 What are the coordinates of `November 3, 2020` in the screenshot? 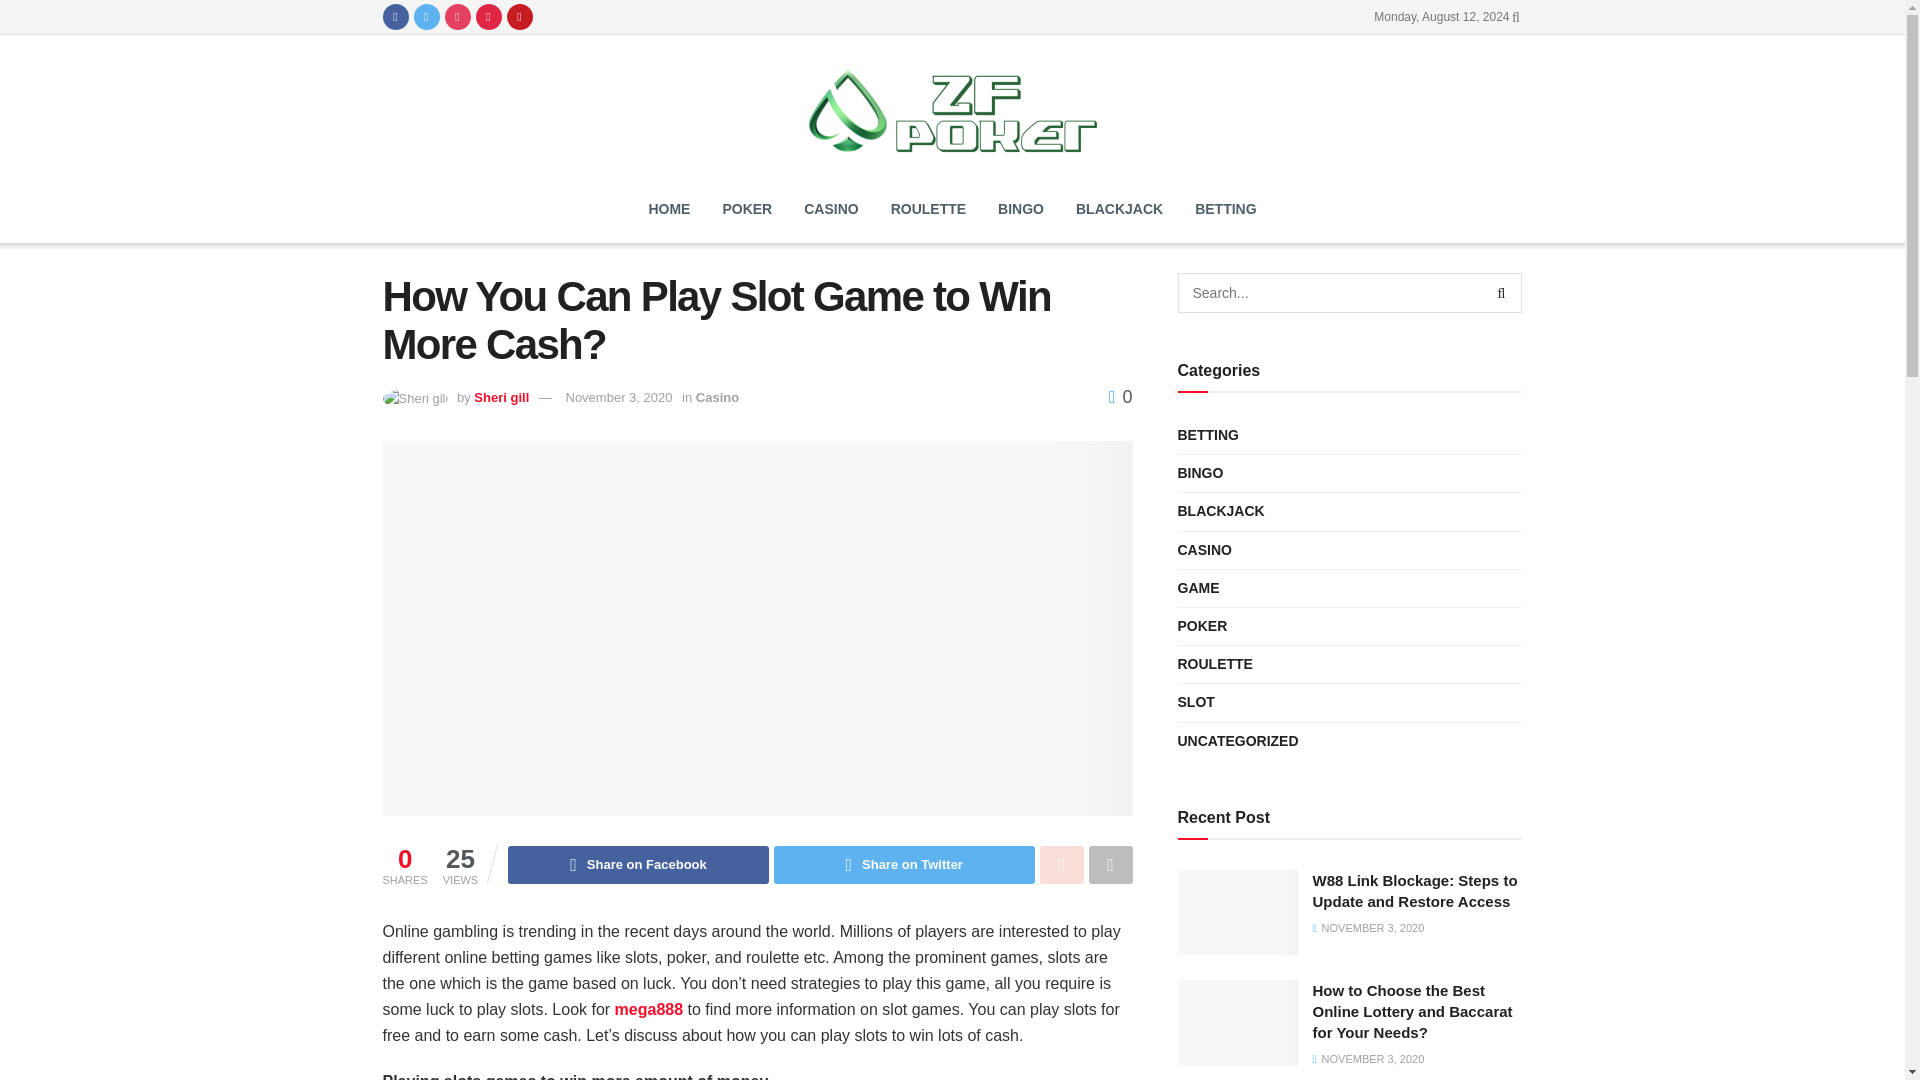 It's located at (620, 397).